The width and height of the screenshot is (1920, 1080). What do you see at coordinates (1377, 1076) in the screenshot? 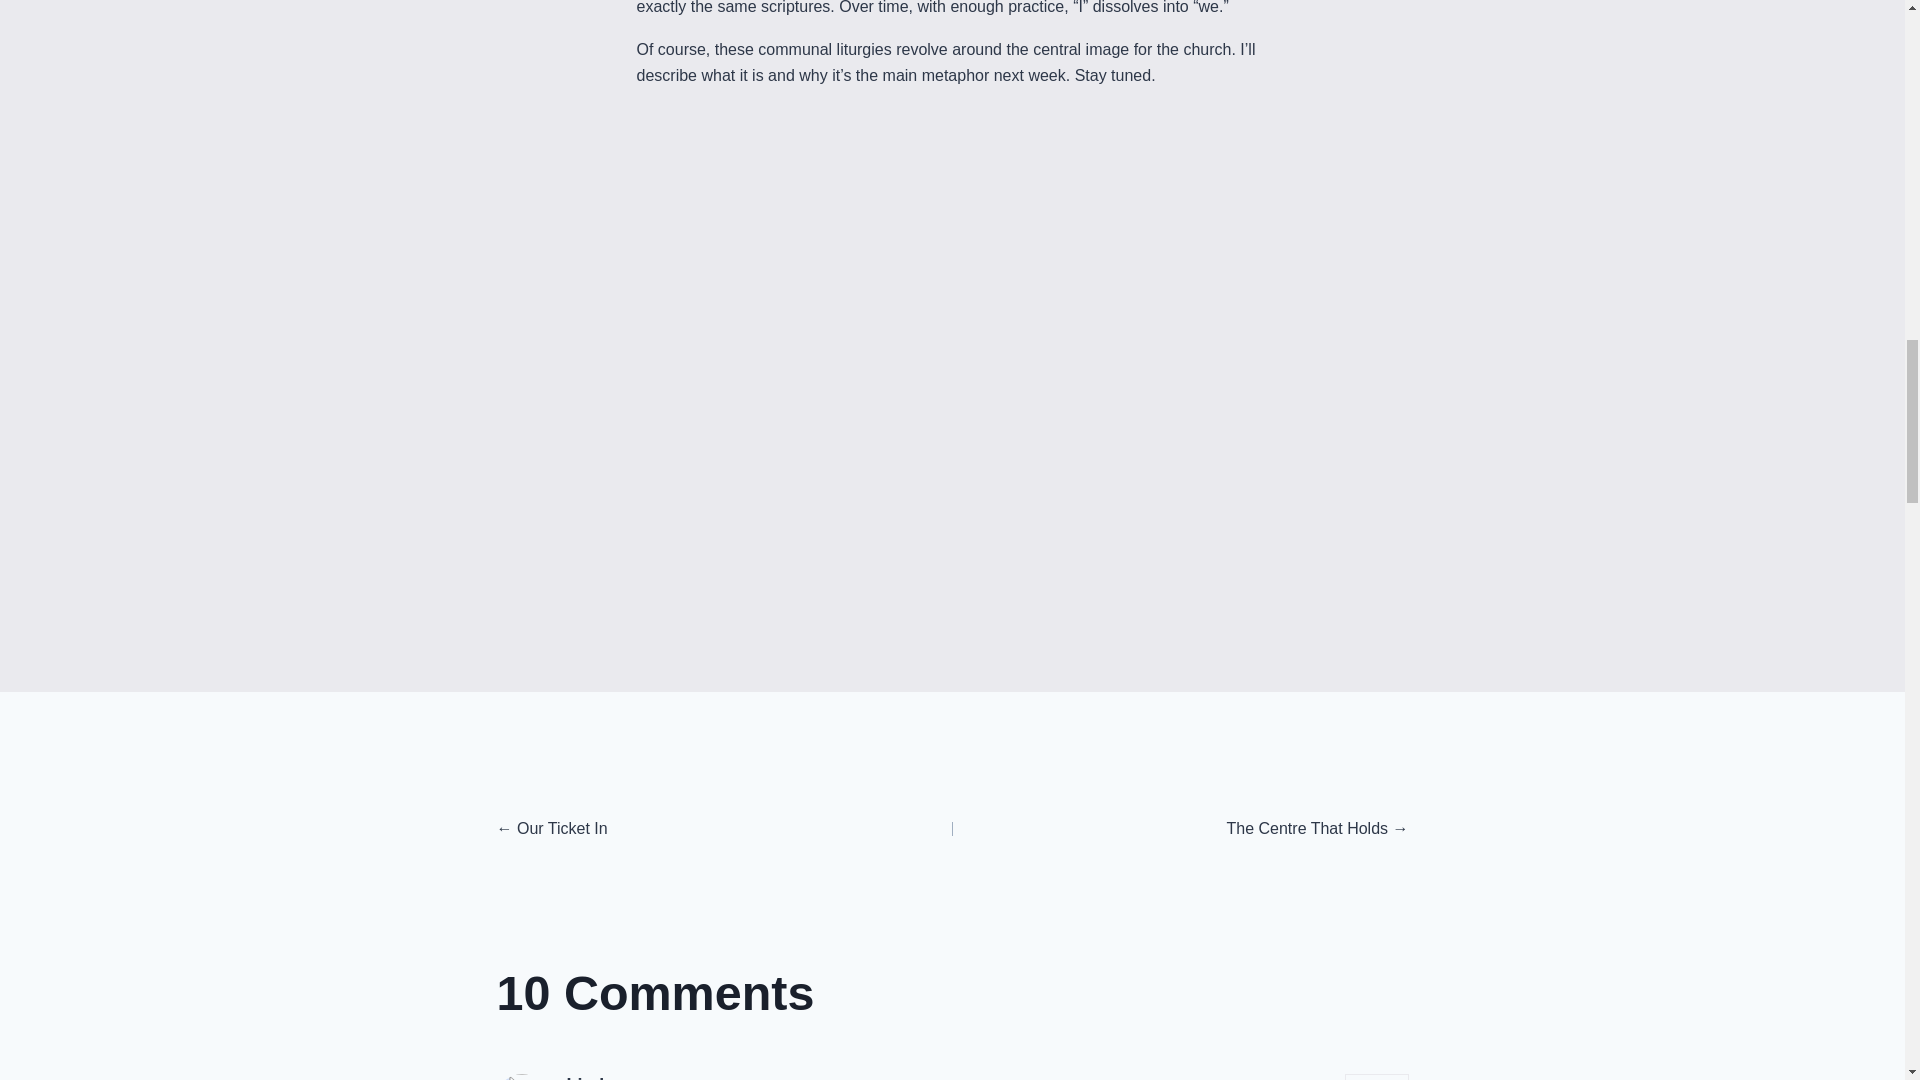
I see `Reply` at bounding box center [1377, 1076].